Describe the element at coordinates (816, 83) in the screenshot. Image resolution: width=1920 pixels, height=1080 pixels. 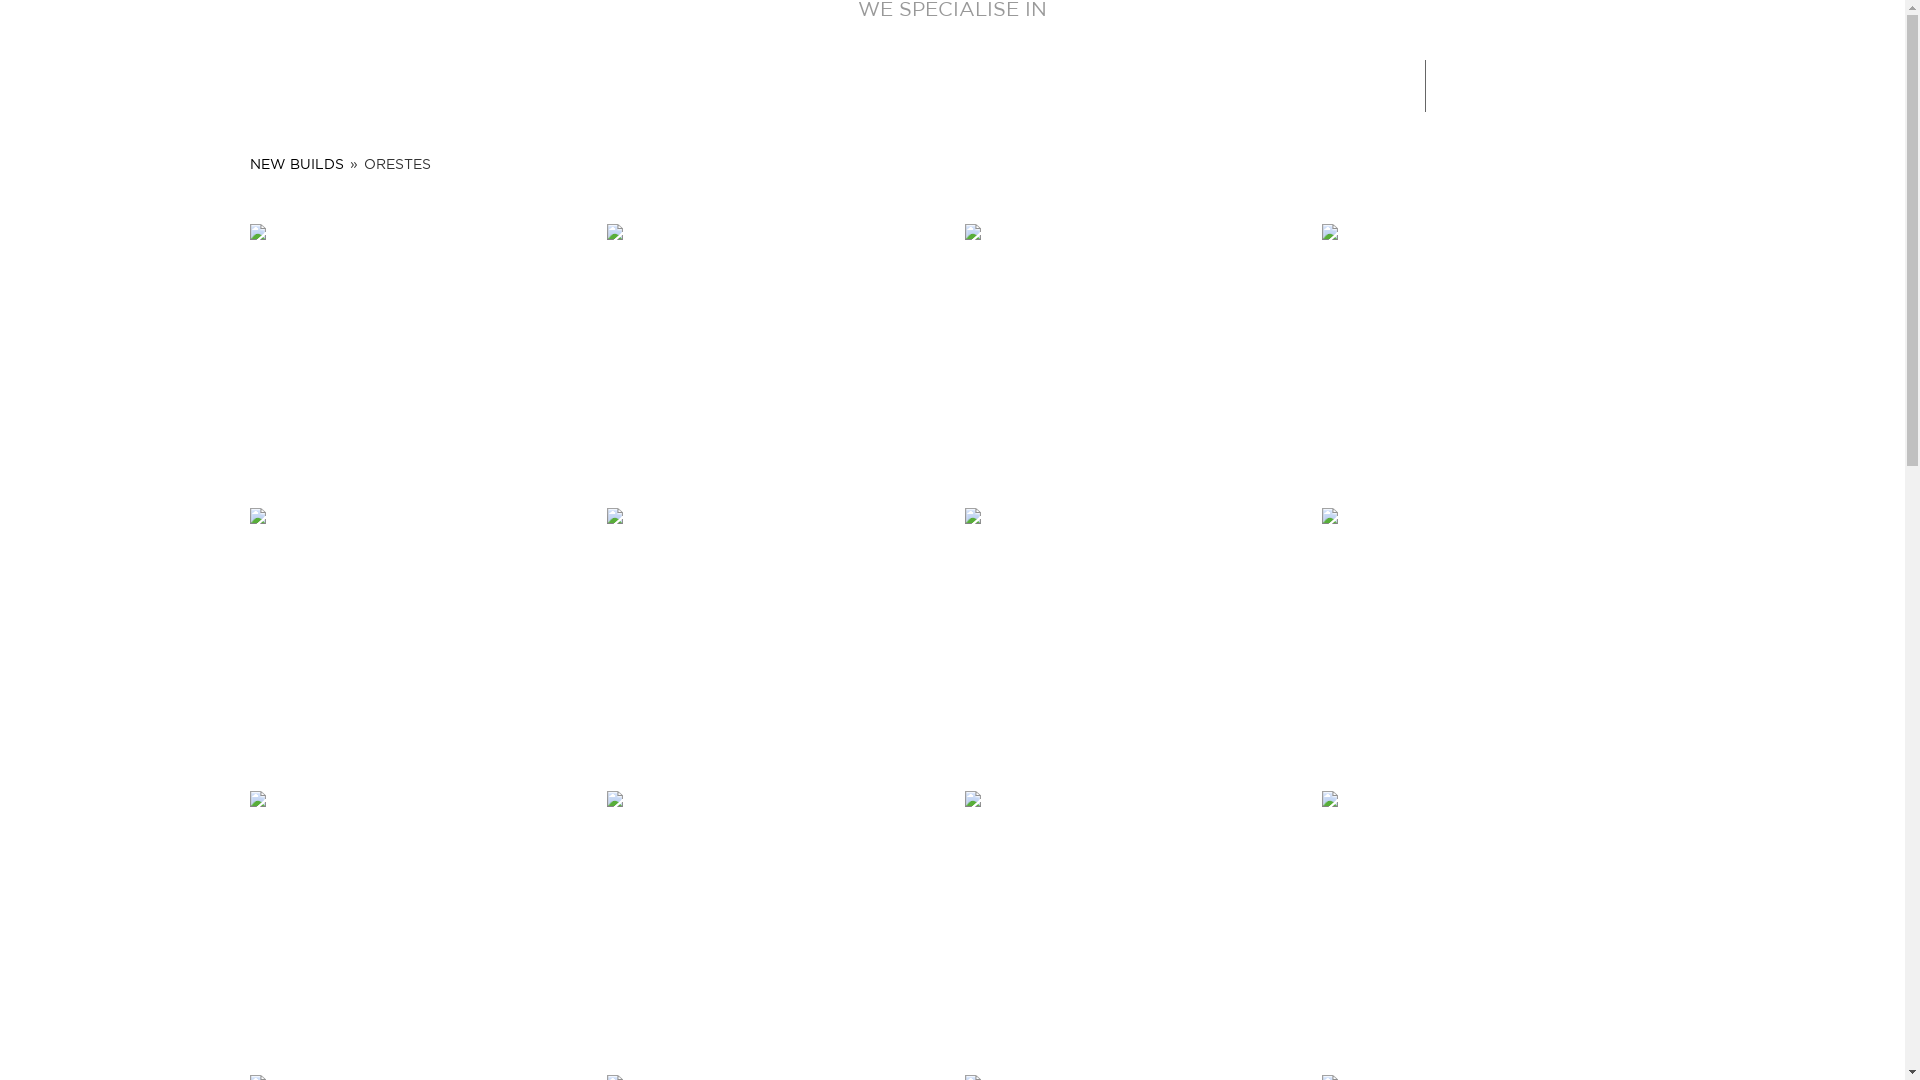
I see `SERVICES` at that location.